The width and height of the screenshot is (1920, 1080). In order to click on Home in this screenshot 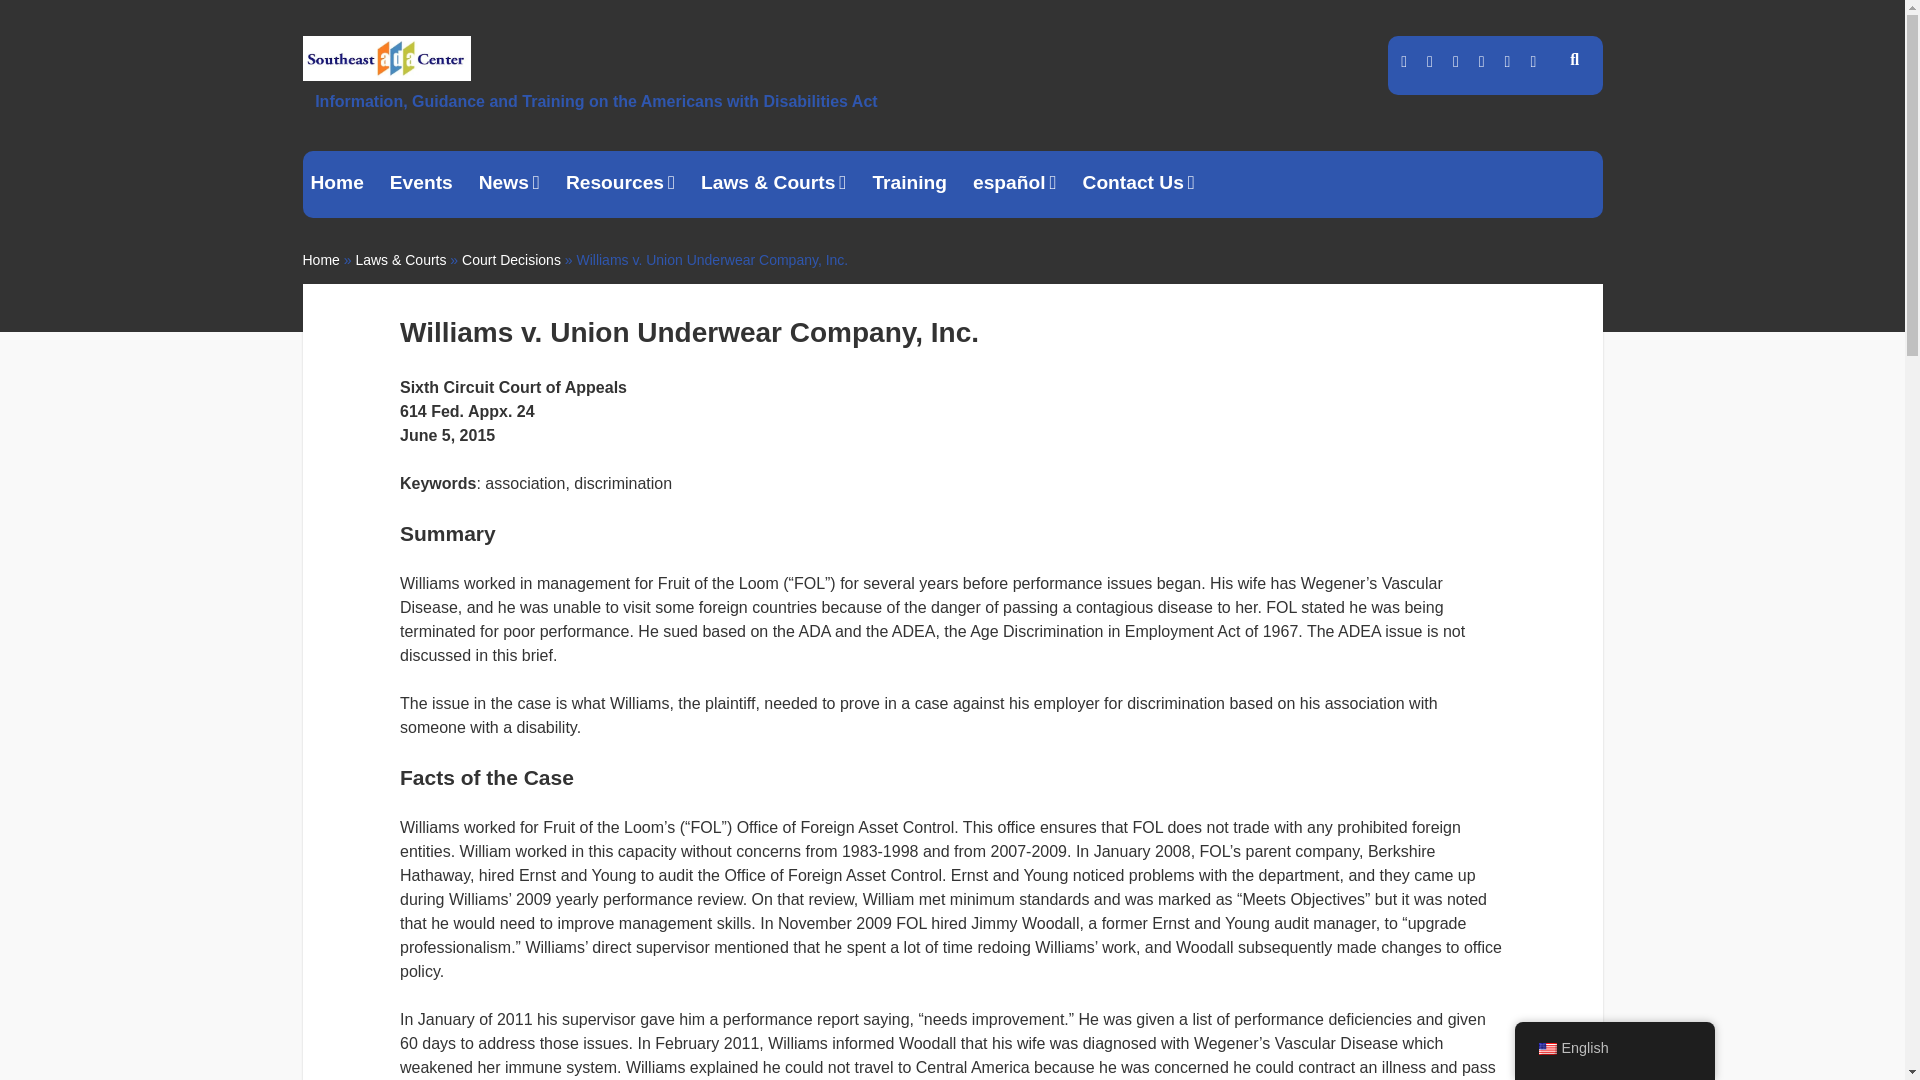, I will do `click(320, 259)`.